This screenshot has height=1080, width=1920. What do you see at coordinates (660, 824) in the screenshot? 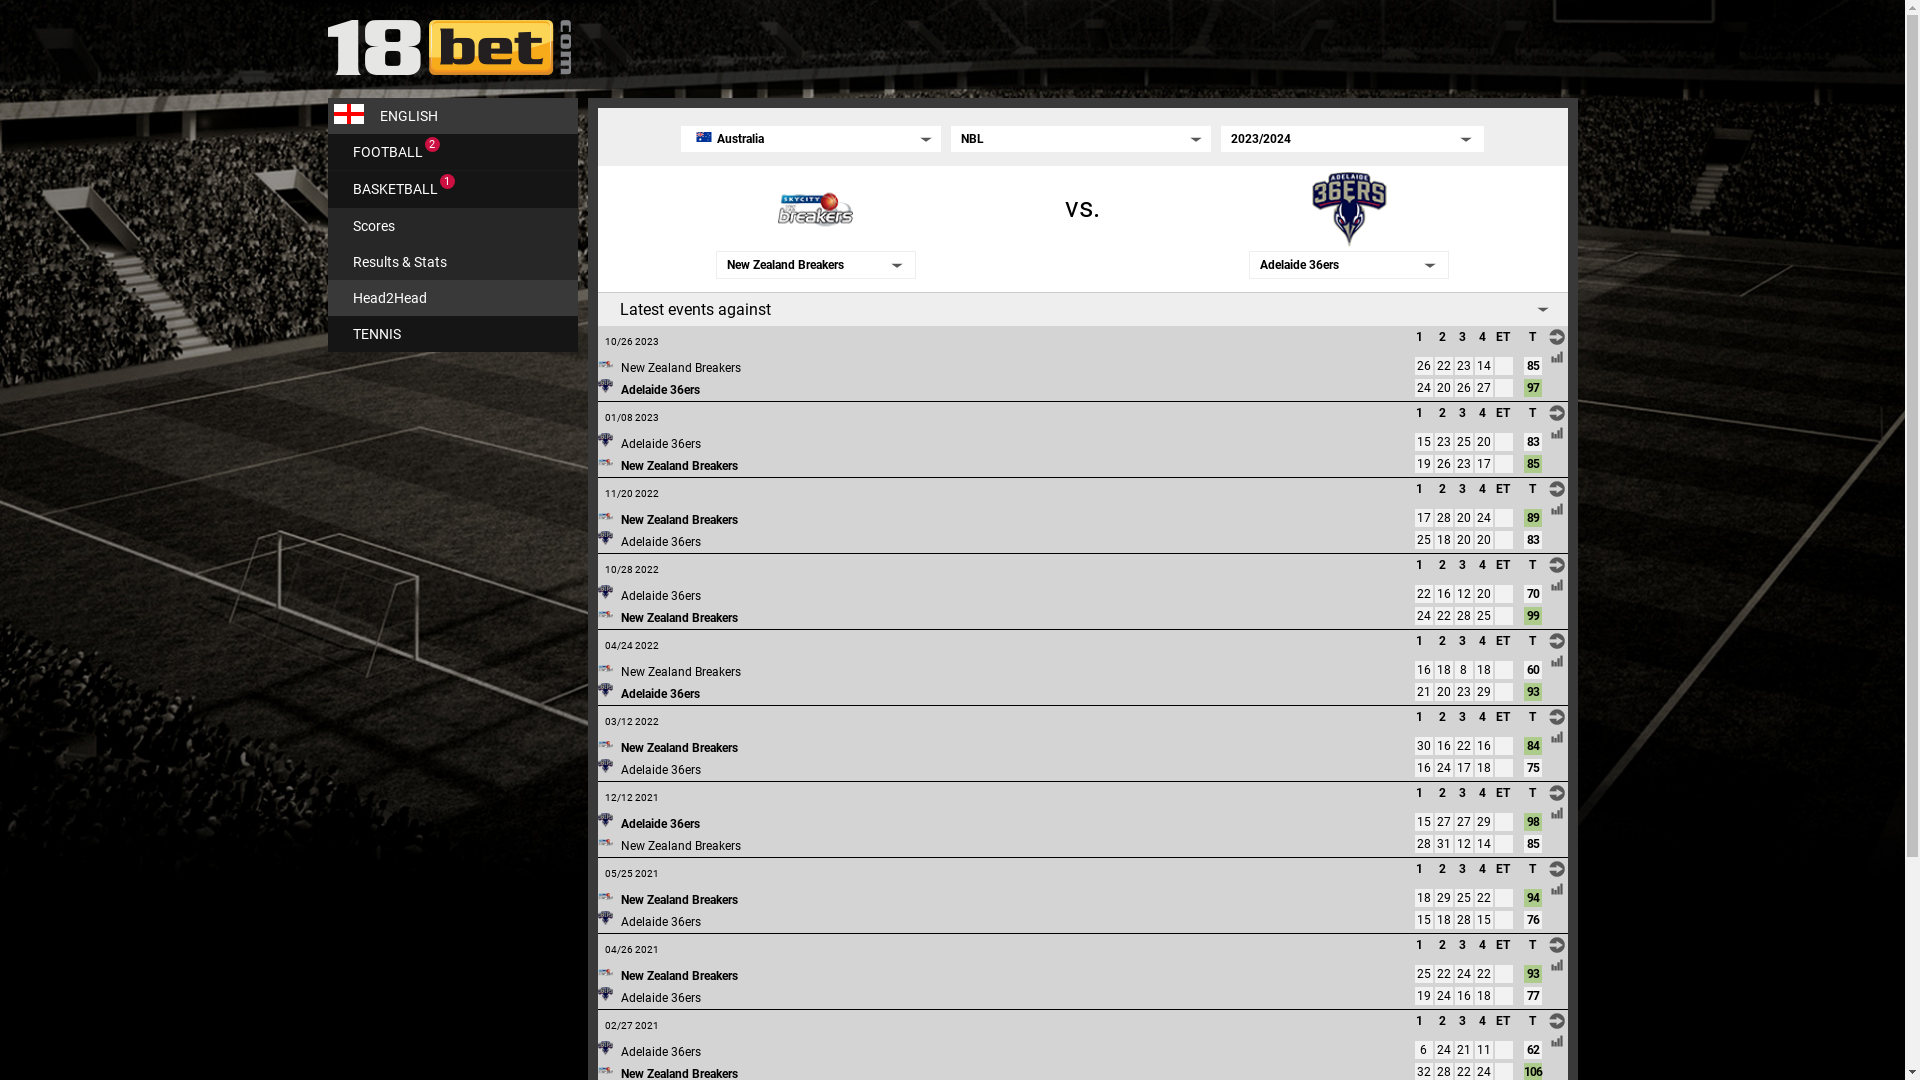
I see `Adelaide 36ers` at bounding box center [660, 824].